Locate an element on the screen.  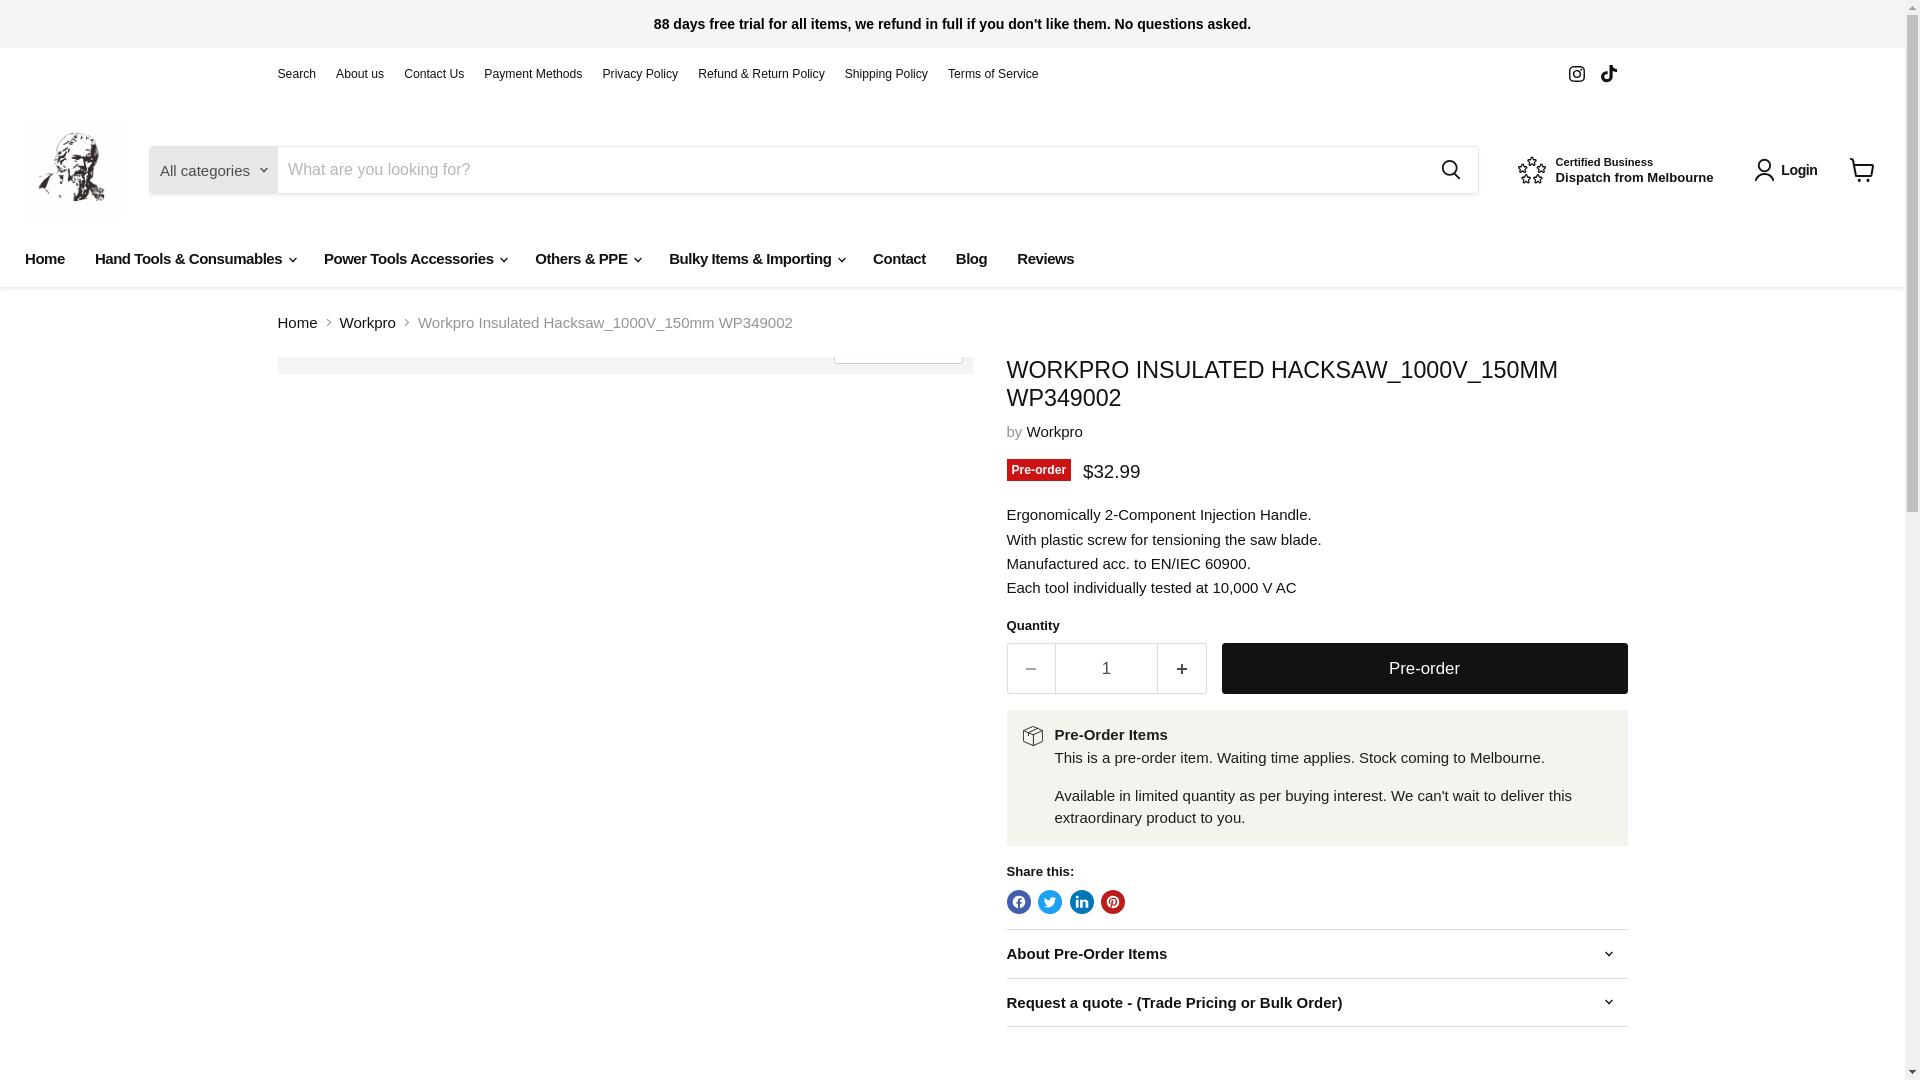
Contact Us is located at coordinates (1608, 74).